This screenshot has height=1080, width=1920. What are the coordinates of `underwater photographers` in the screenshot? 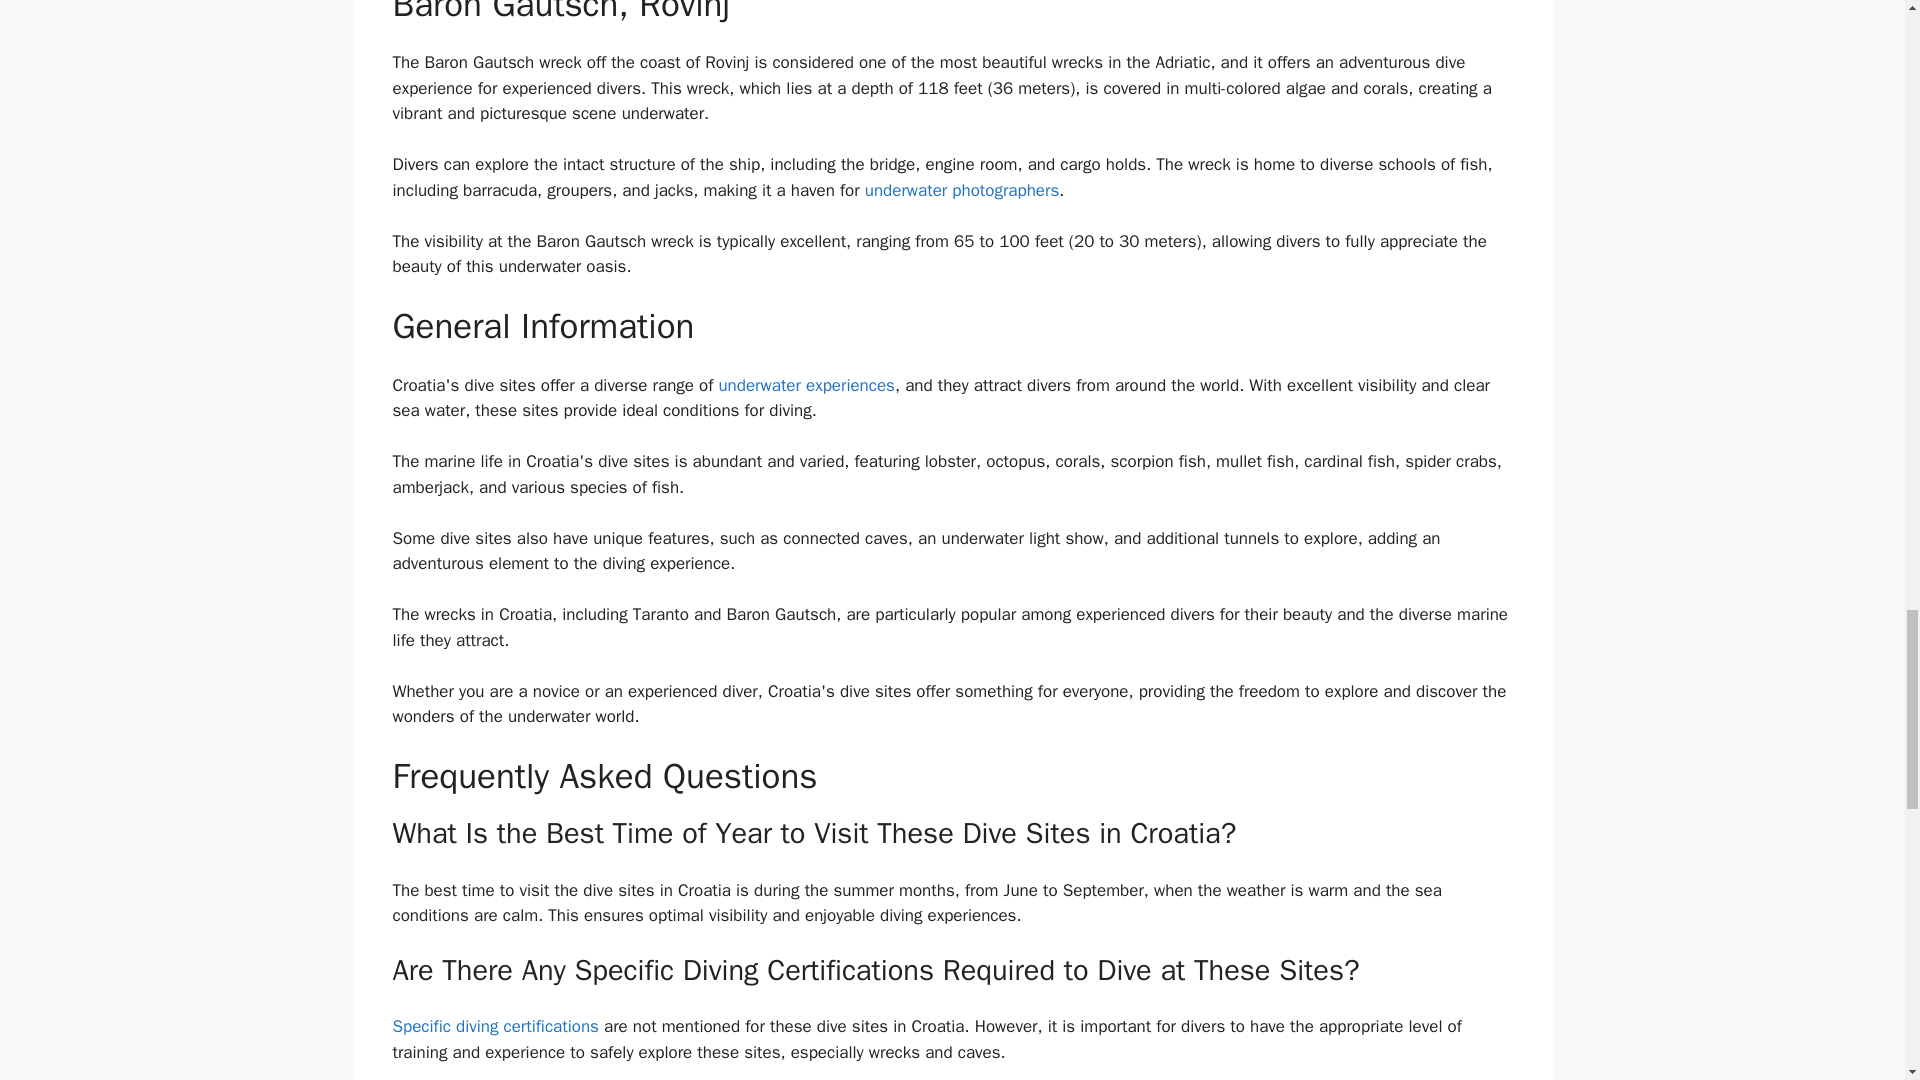 It's located at (962, 190).